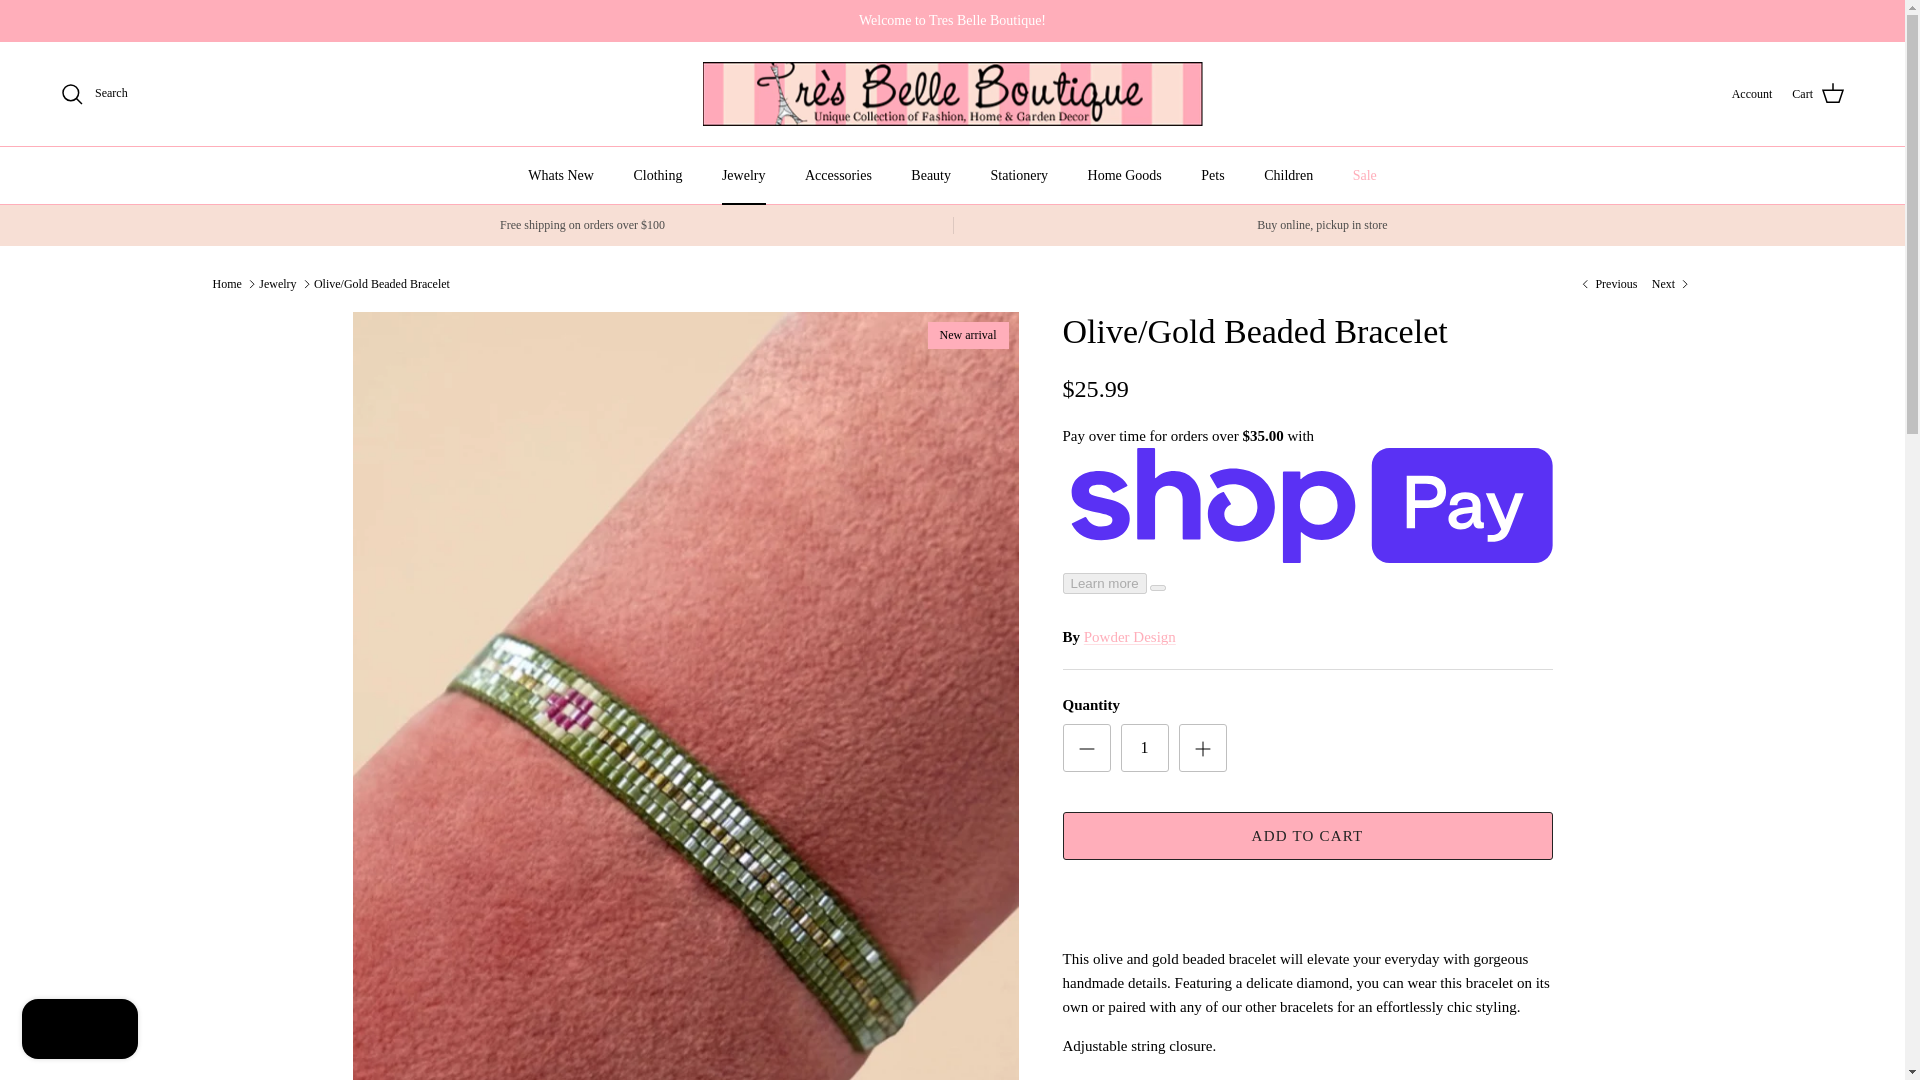 This screenshot has height=1080, width=1920. What do you see at coordinates (1288, 175) in the screenshot?
I see `Children` at bounding box center [1288, 175].